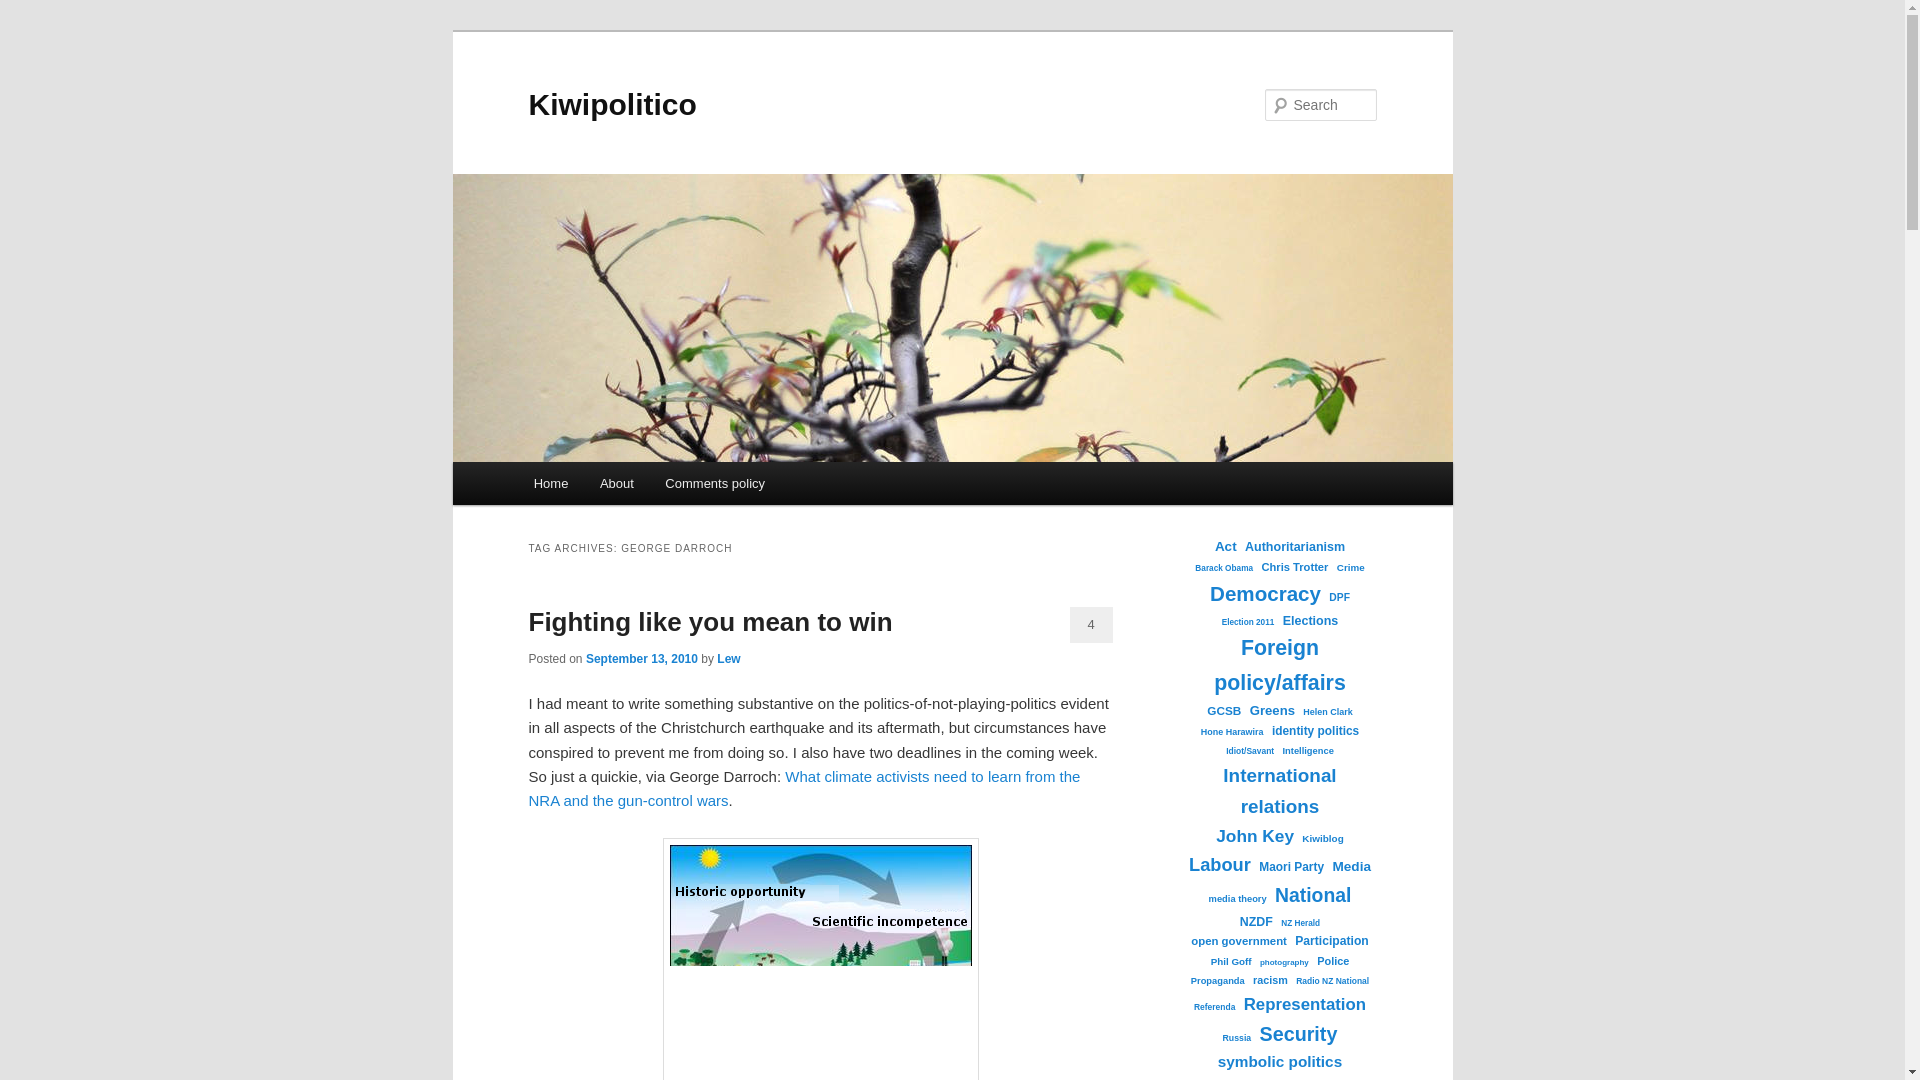 The image size is (1920, 1080). I want to click on View all posts by Lew, so click(728, 659).